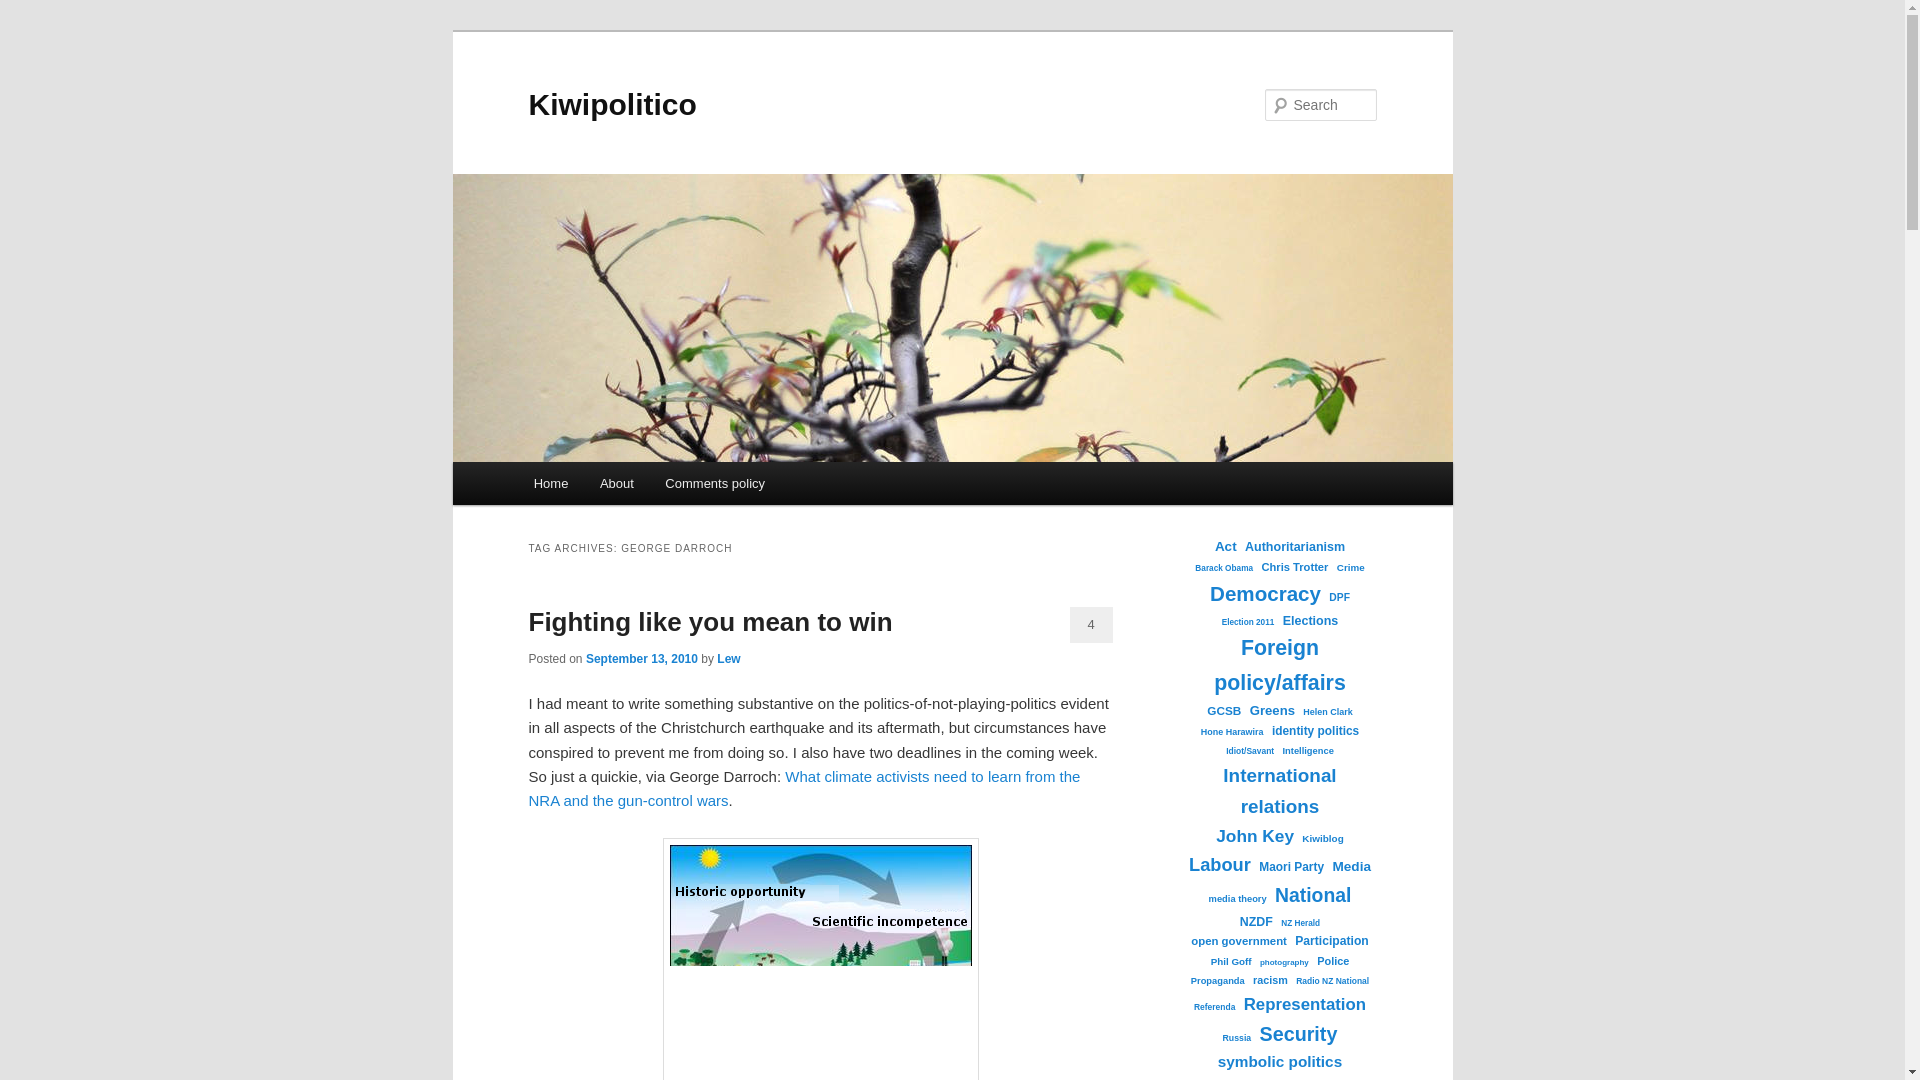 The image size is (1920, 1080). I want to click on View all posts by Lew, so click(728, 659).